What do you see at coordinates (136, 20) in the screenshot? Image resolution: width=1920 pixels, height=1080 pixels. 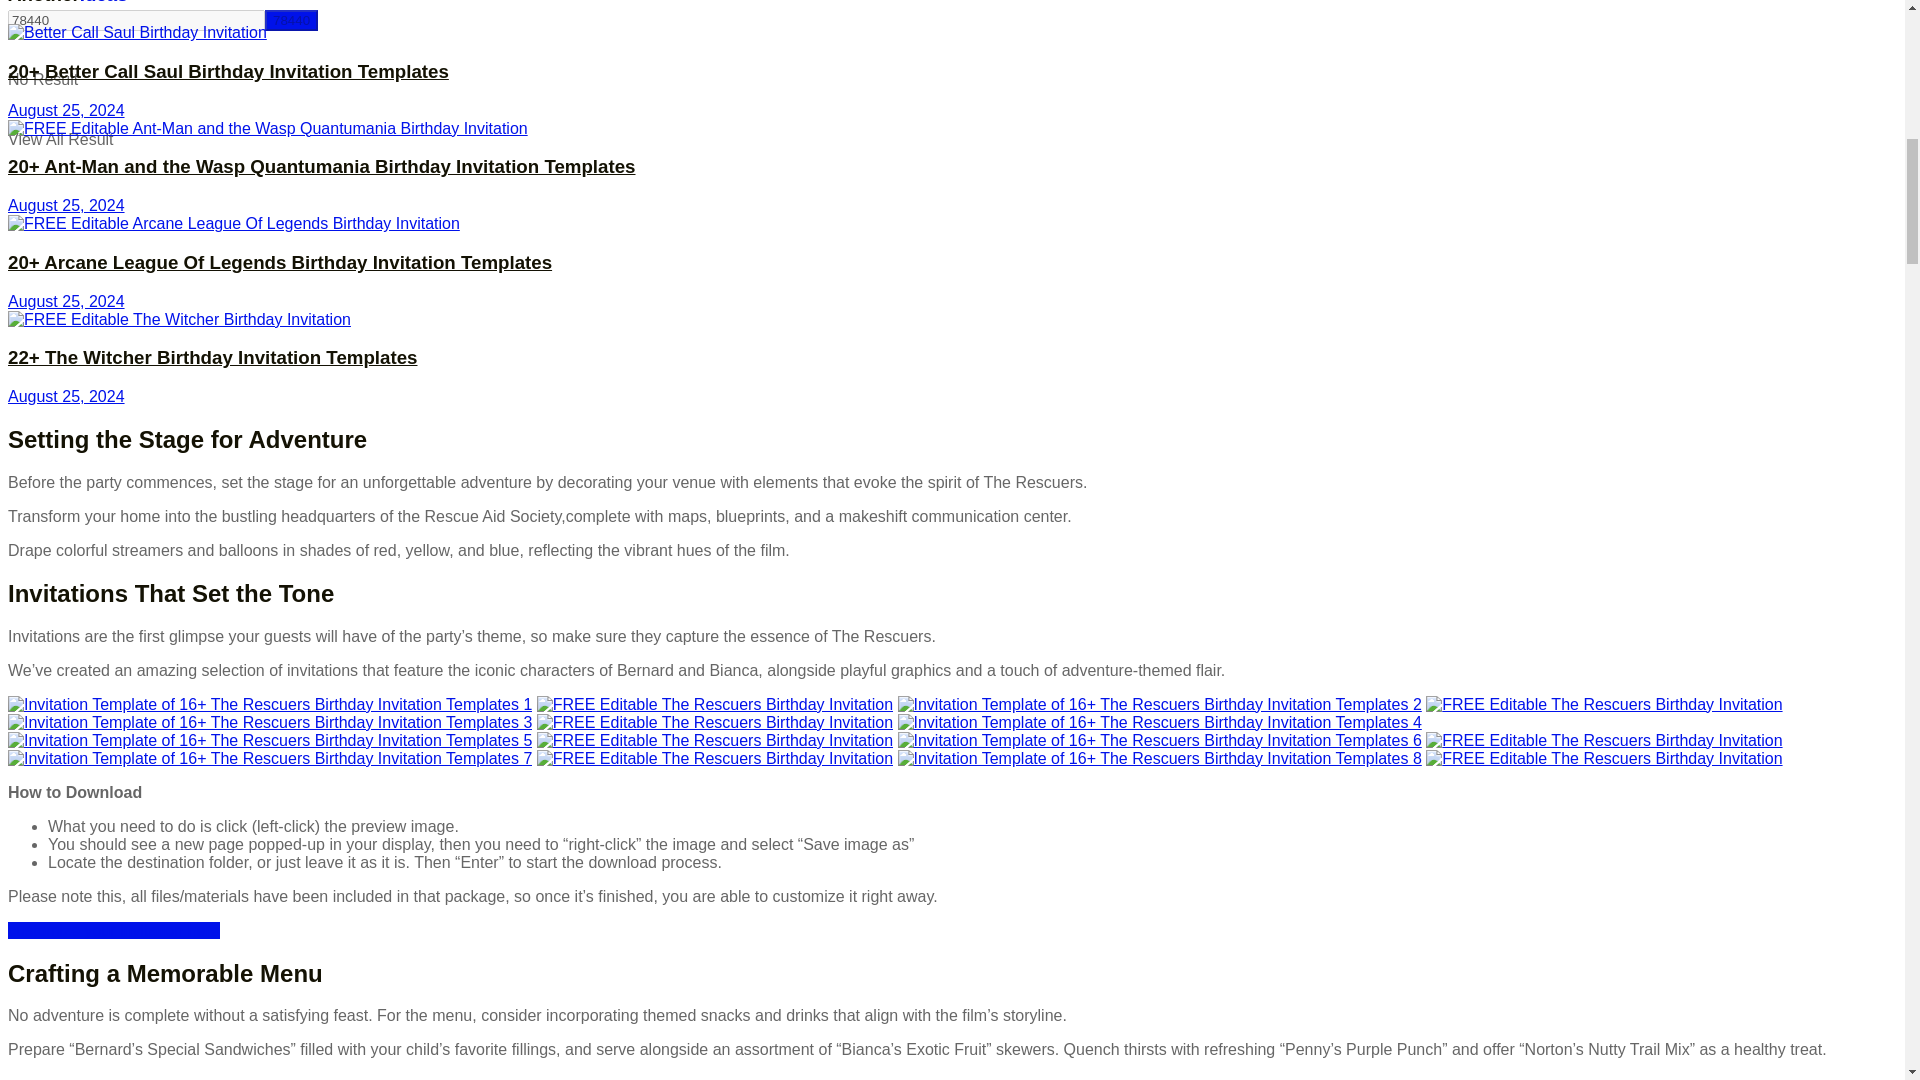 I see `78440` at bounding box center [136, 20].